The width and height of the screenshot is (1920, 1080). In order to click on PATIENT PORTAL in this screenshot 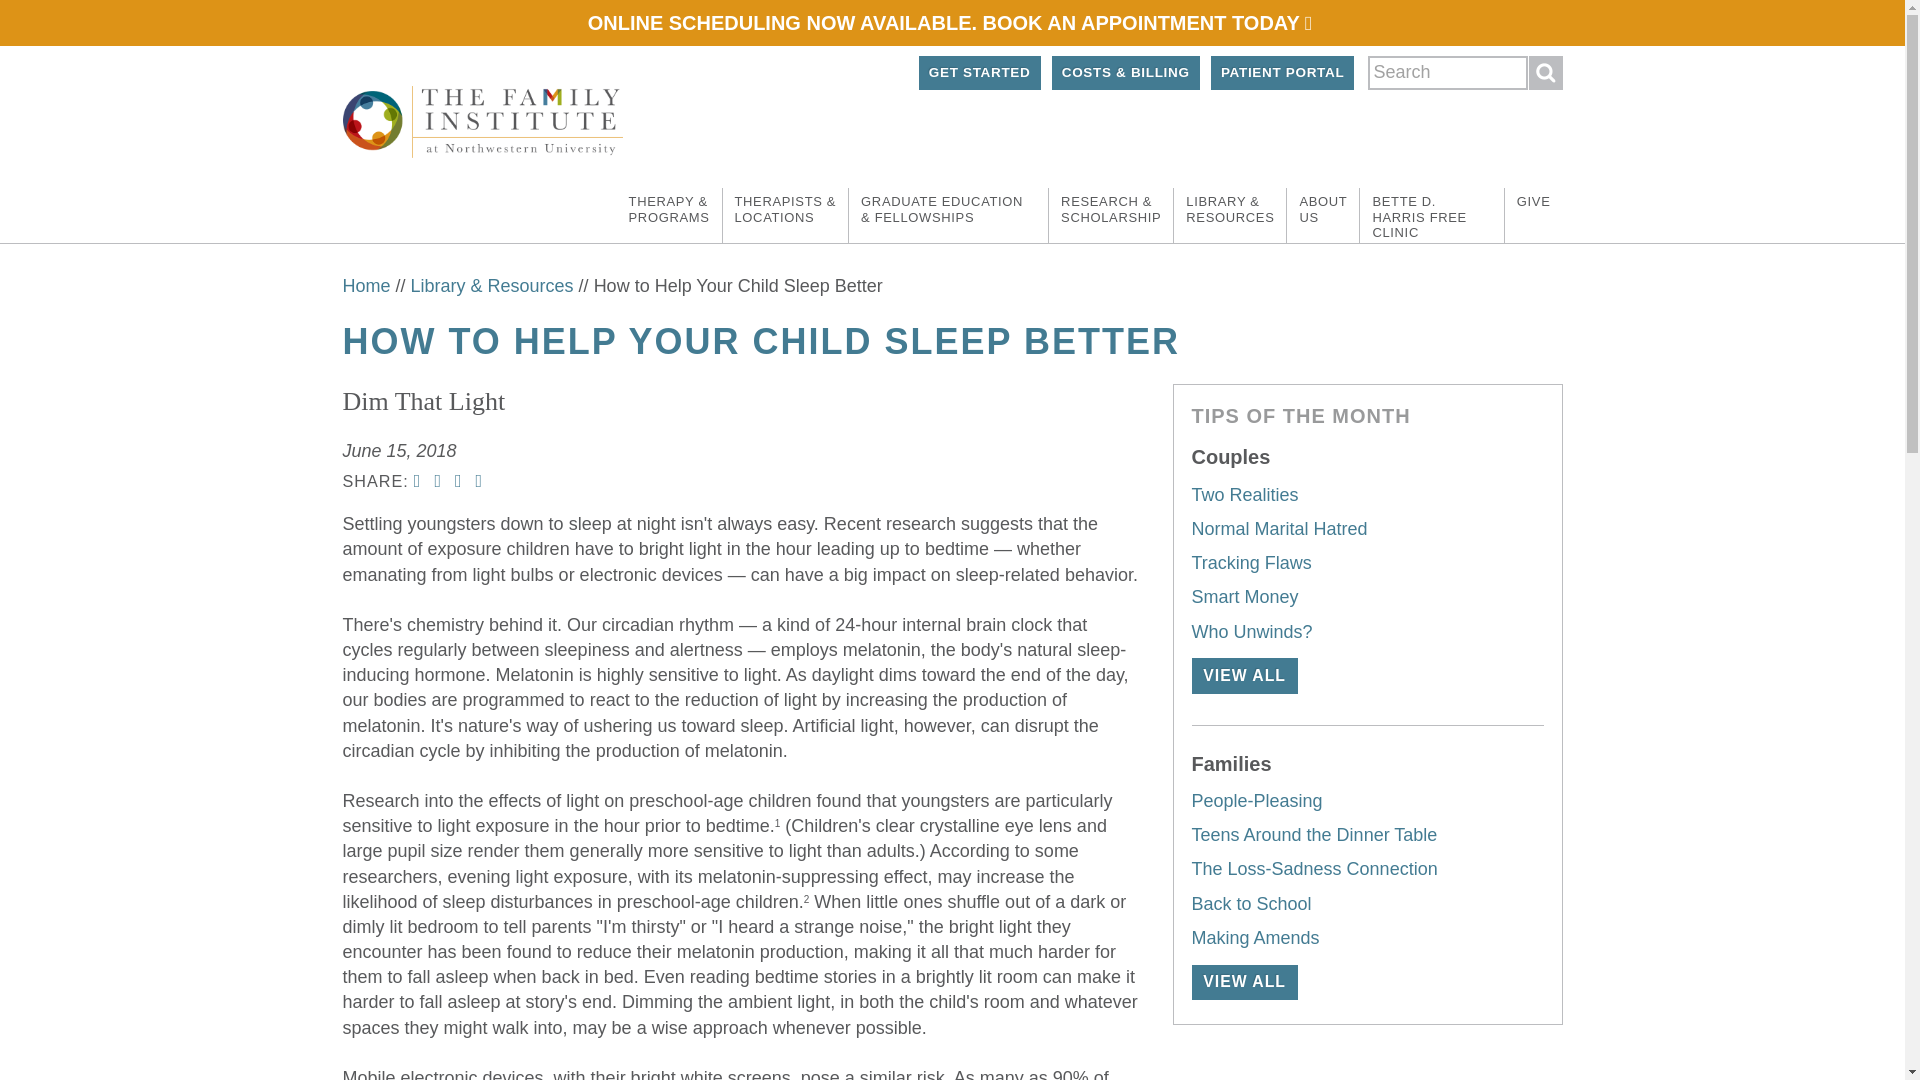, I will do `click(1283, 72)`.